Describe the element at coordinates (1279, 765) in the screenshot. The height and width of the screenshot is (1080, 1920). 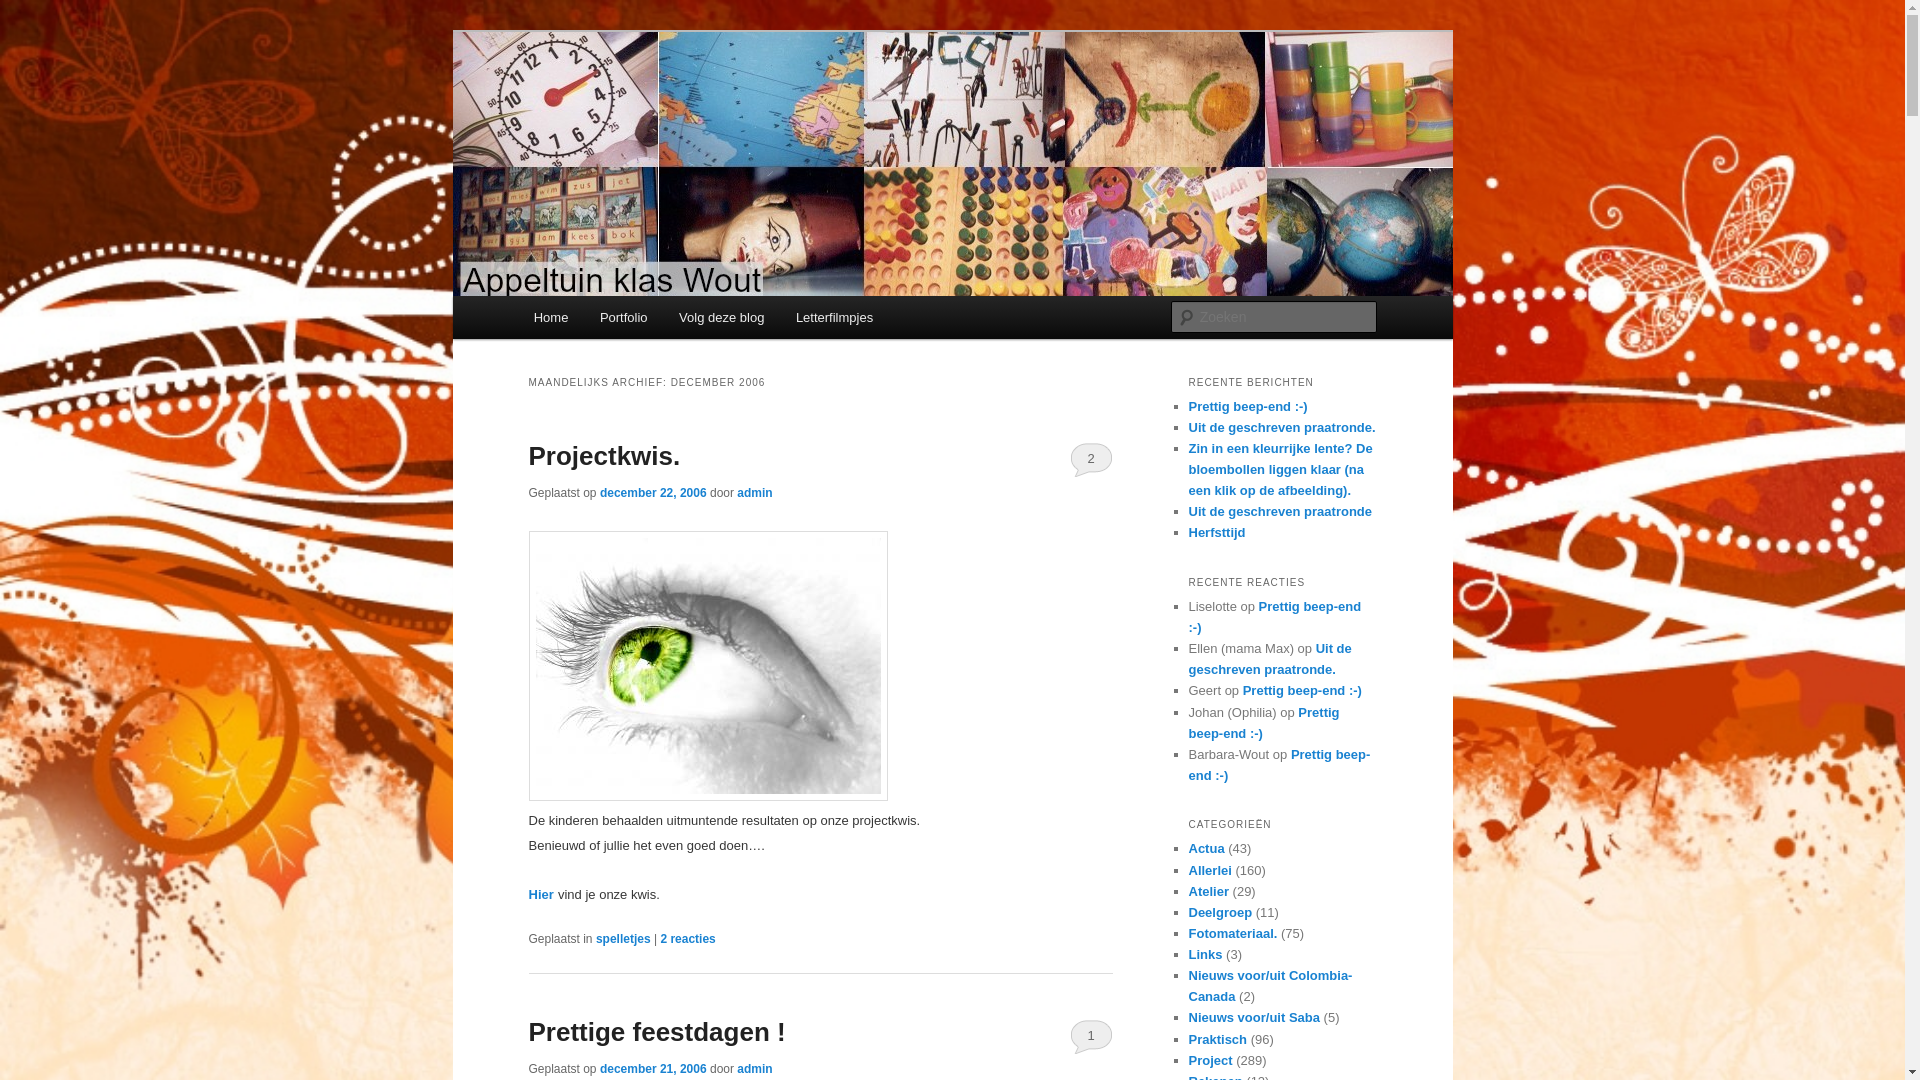
I see `Prettig beep-end :-)` at that location.